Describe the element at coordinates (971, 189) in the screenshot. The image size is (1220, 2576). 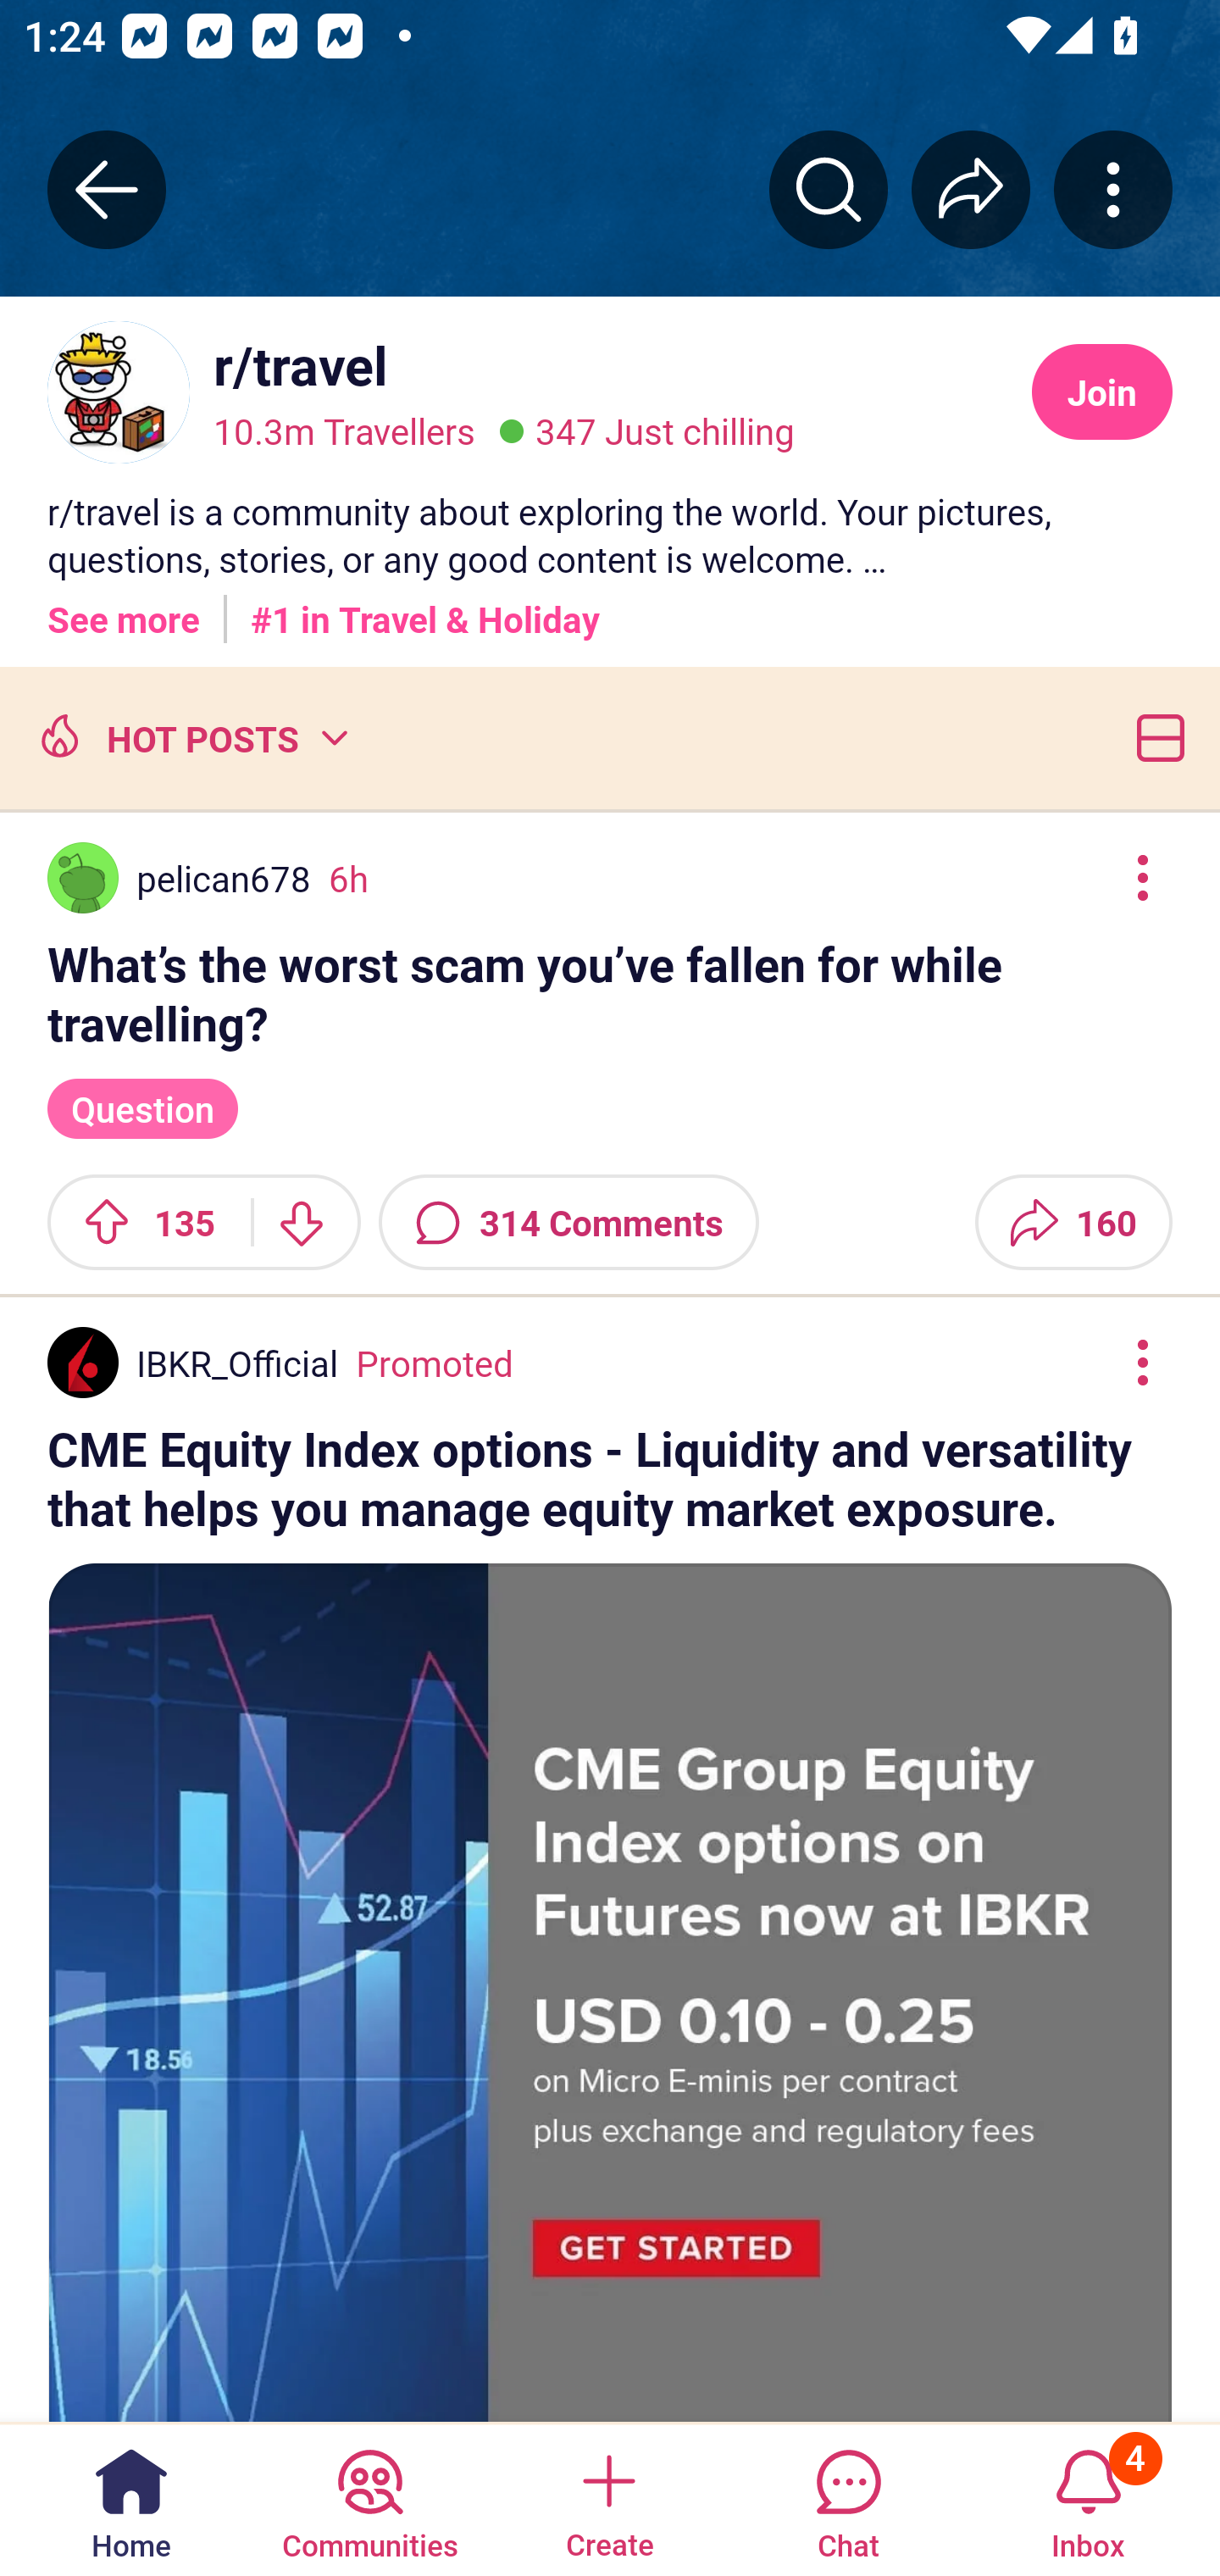
I see `Share r/﻿travel` at that location.